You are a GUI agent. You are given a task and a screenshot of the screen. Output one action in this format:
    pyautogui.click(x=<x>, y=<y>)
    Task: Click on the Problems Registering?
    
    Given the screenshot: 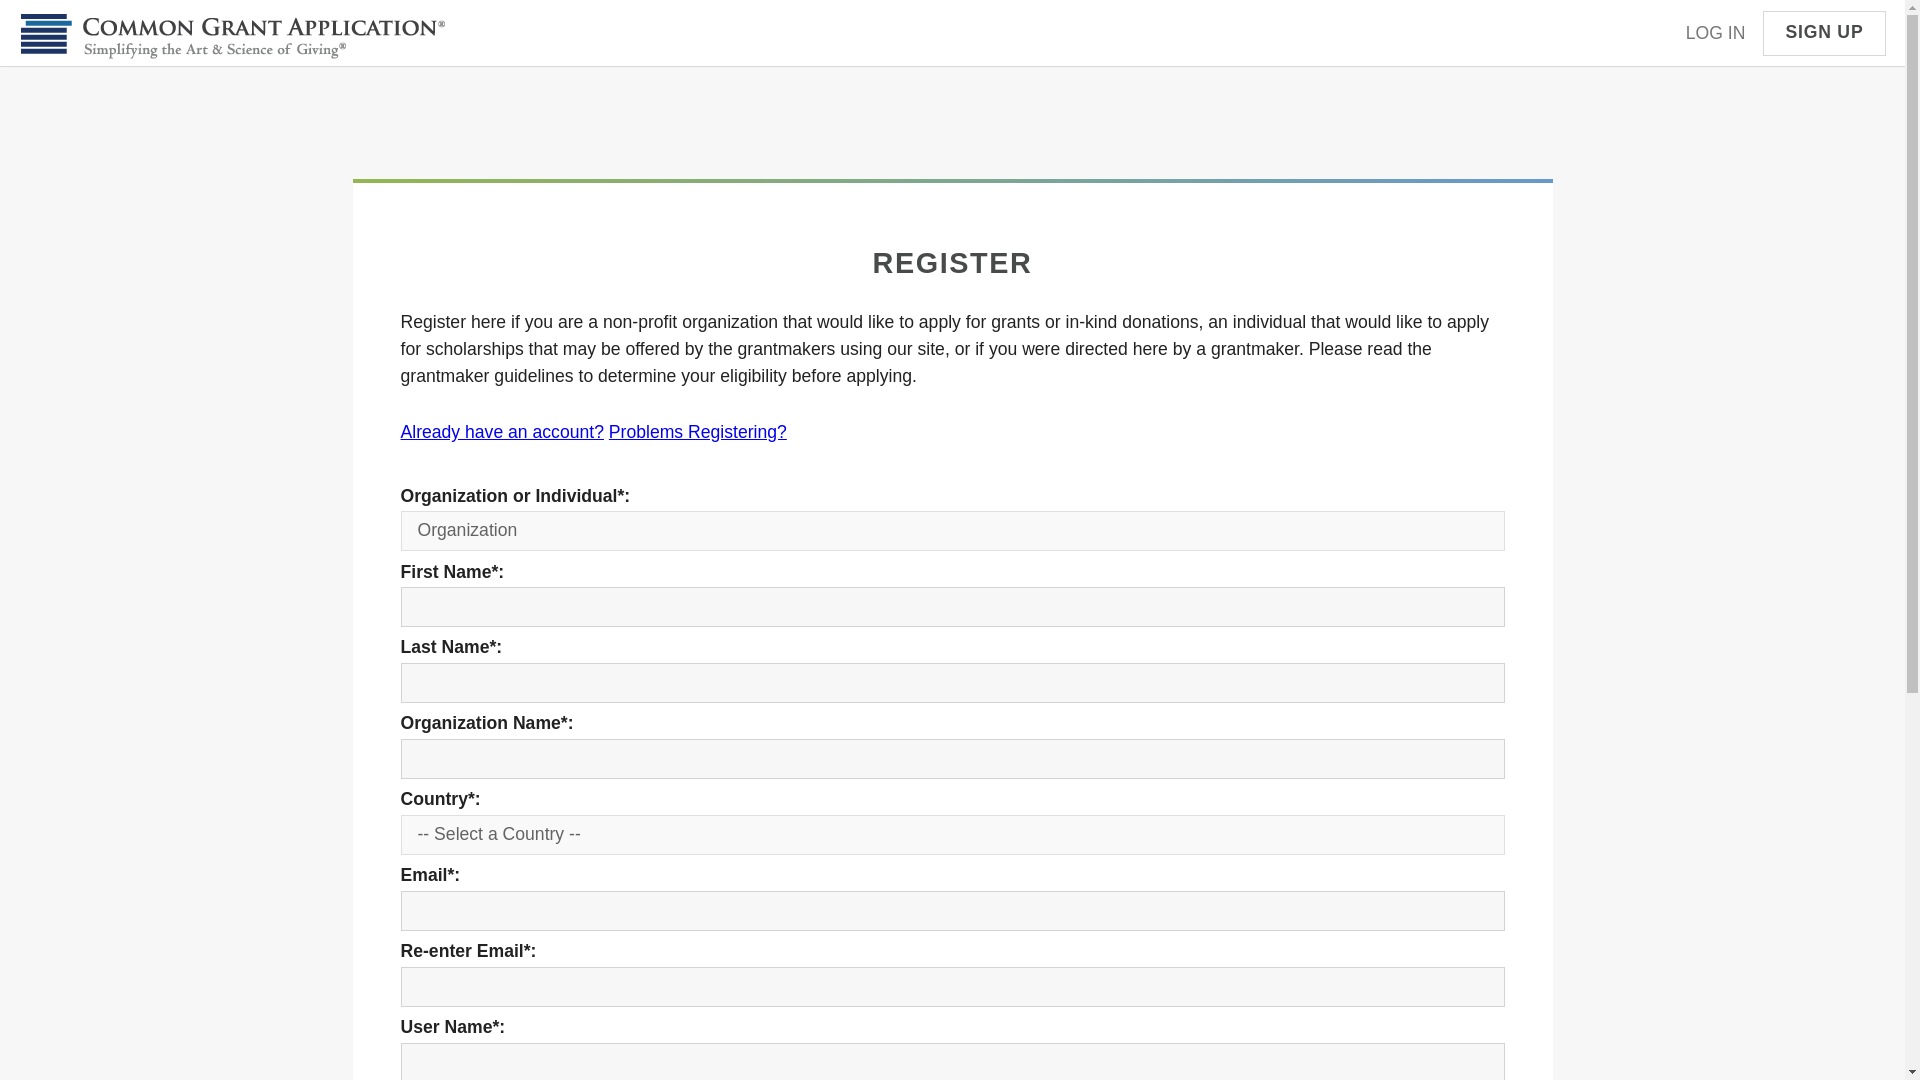 What is the action you would take?
    pyautogui.click(x=698, y=432)
    